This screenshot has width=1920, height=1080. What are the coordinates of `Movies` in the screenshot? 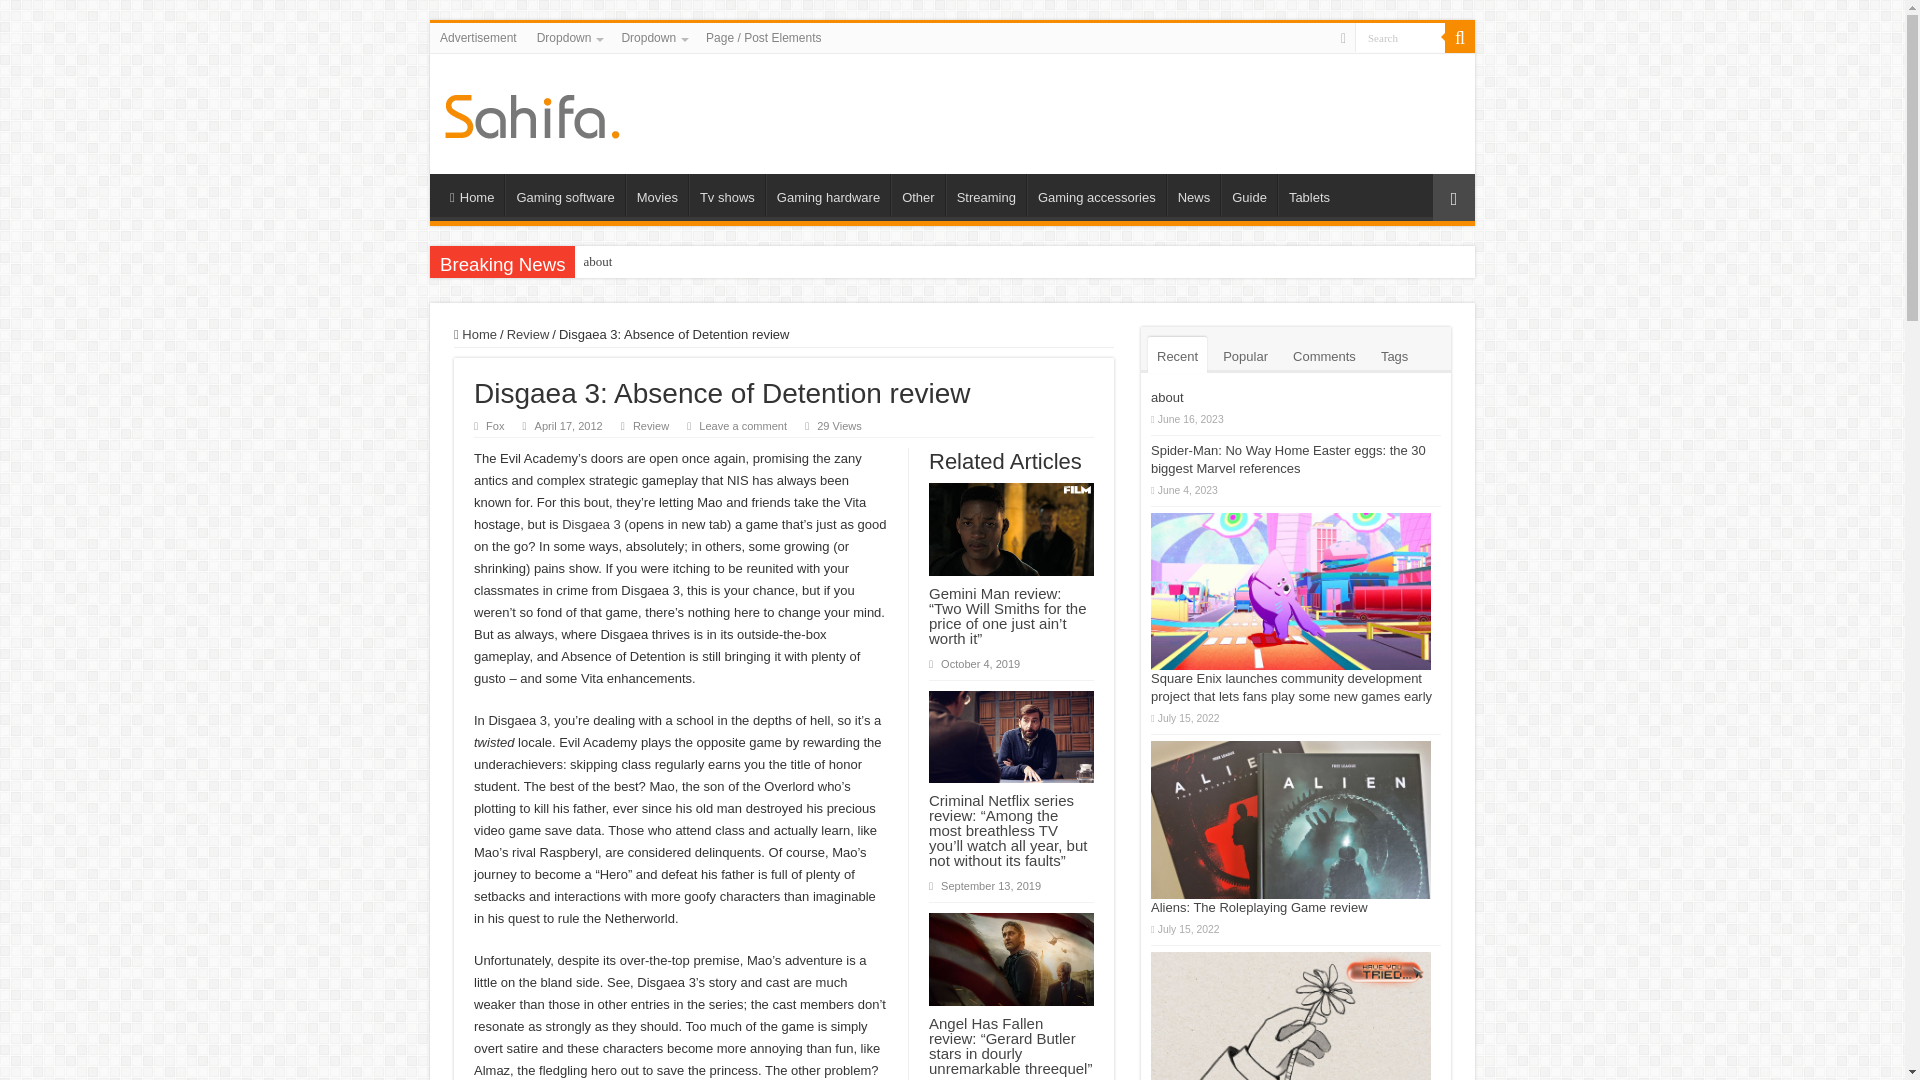 It's located at (656, 194).